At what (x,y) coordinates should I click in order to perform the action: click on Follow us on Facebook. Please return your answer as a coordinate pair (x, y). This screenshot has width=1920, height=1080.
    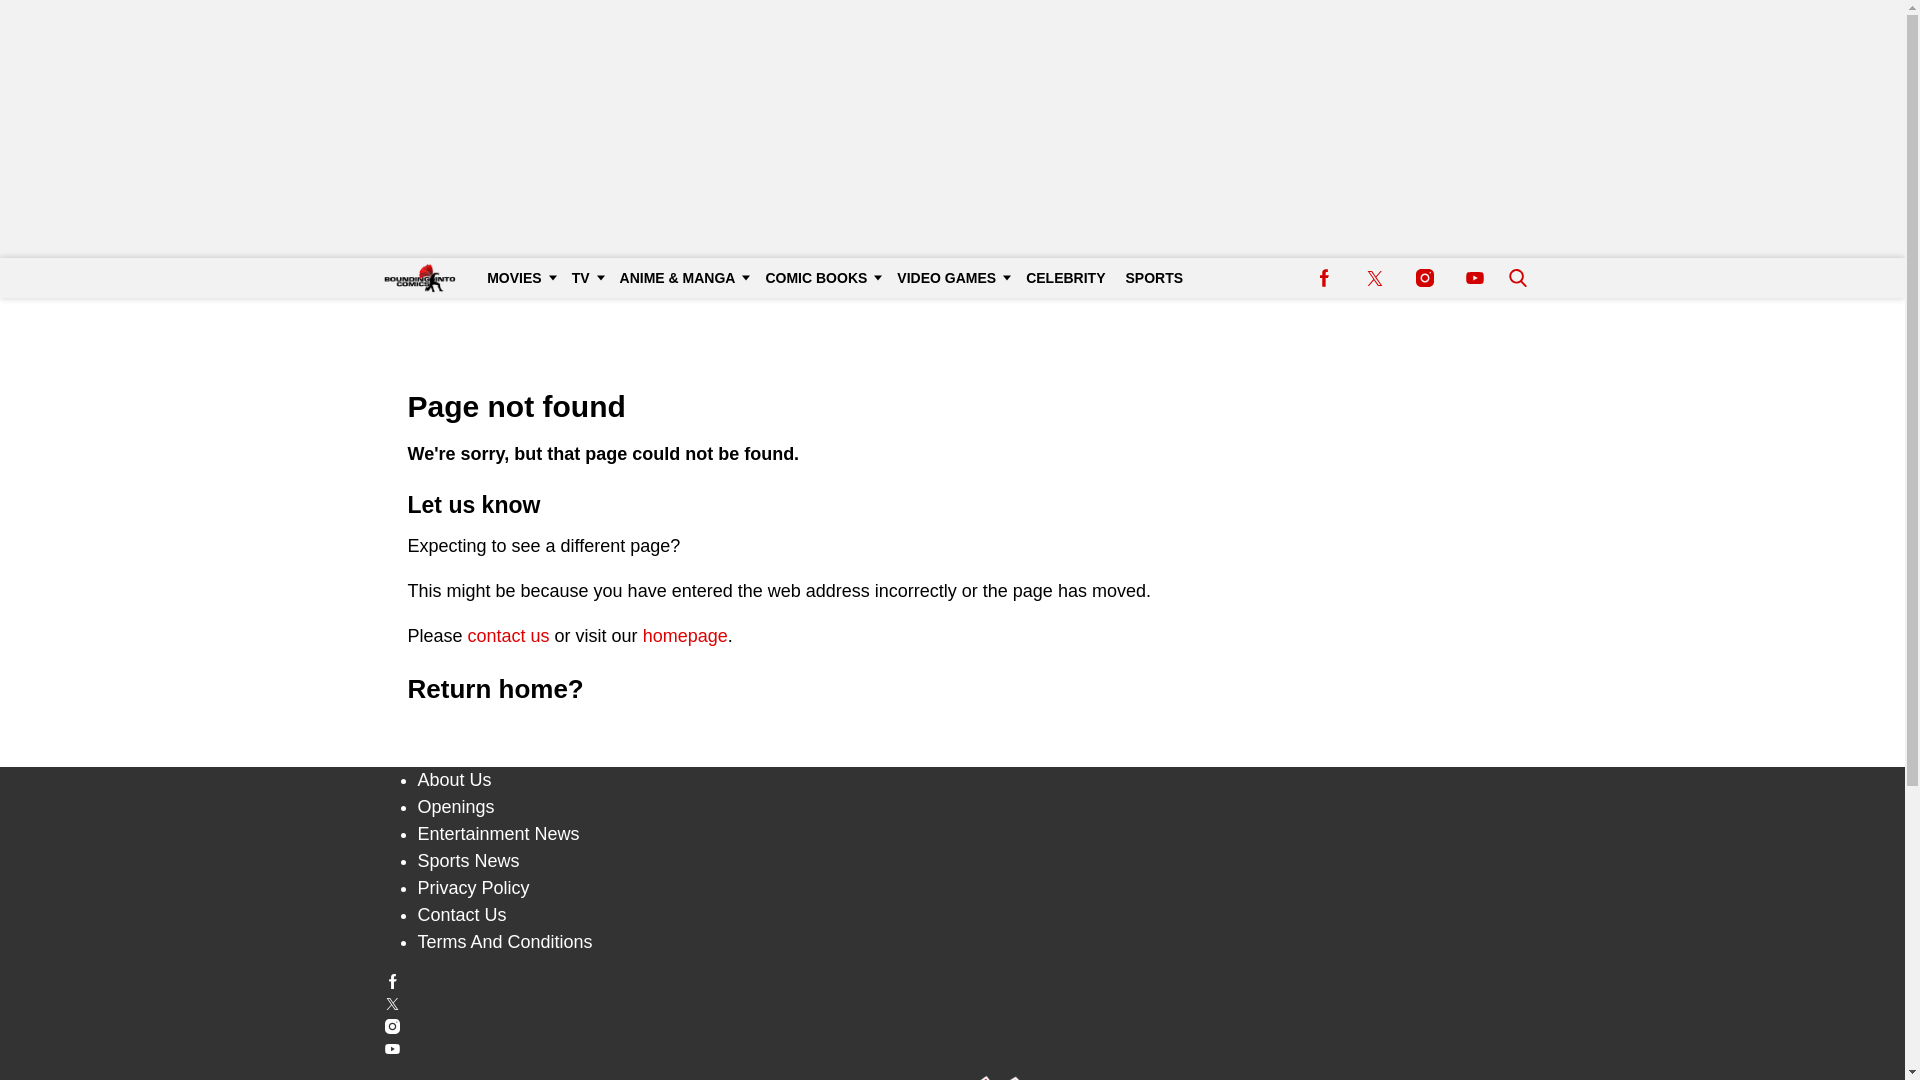
    Looking at the image, I should click on (953, 982).